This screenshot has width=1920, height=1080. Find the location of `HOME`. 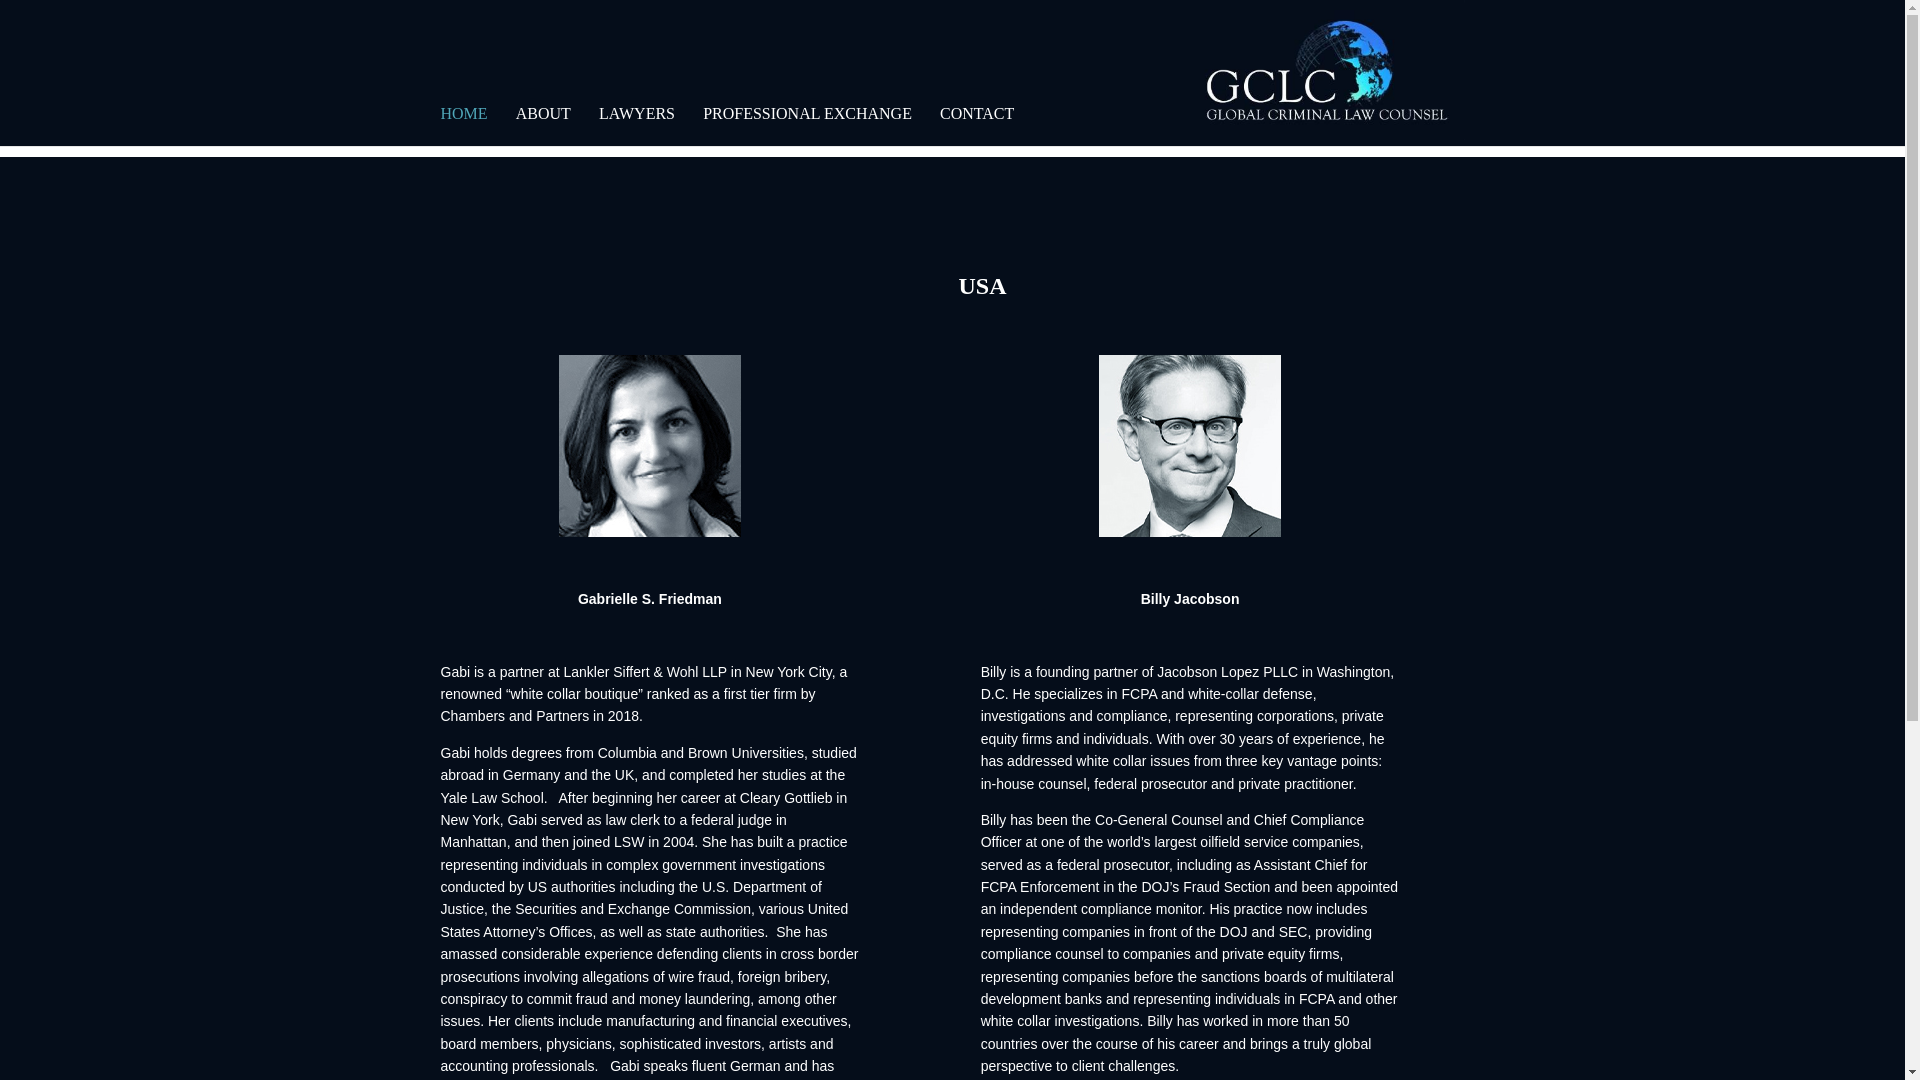

HOME is located at coordinates (463, 126).